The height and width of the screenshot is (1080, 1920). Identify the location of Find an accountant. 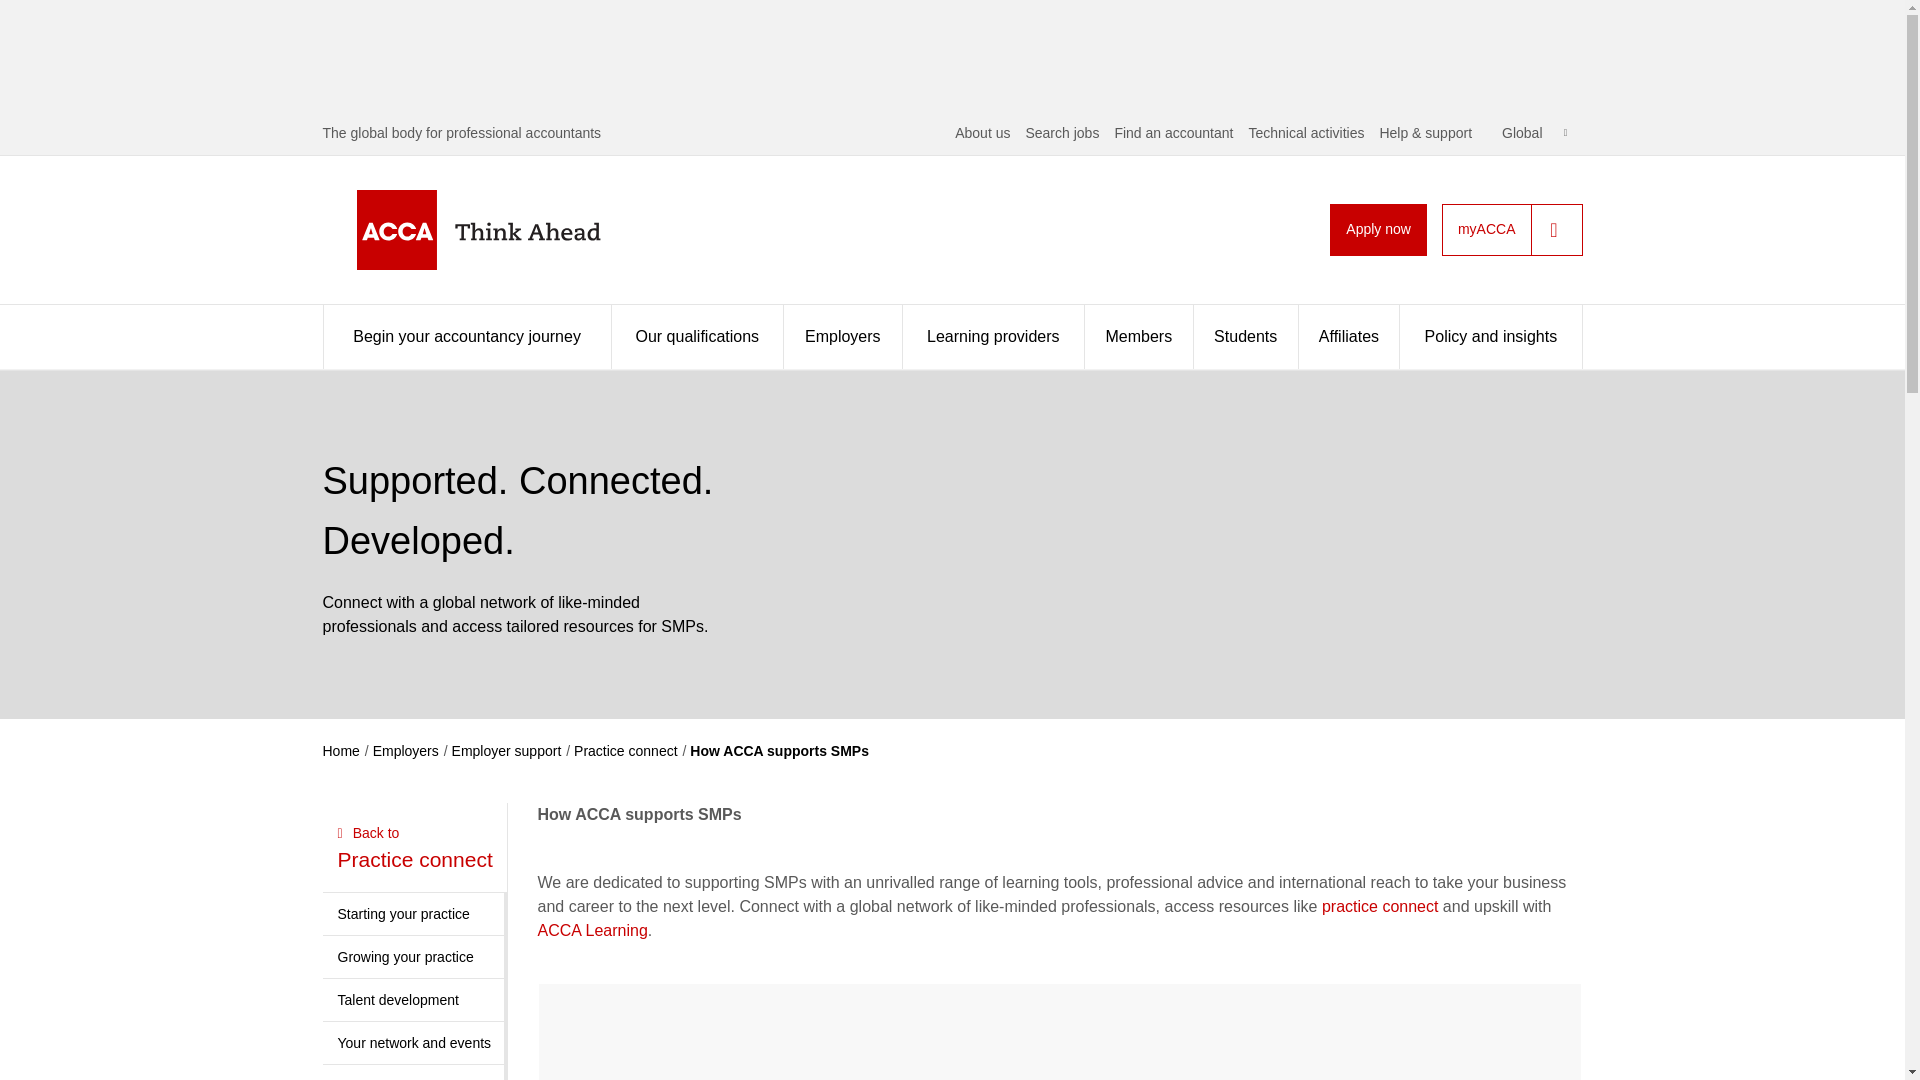
(1172, 133).